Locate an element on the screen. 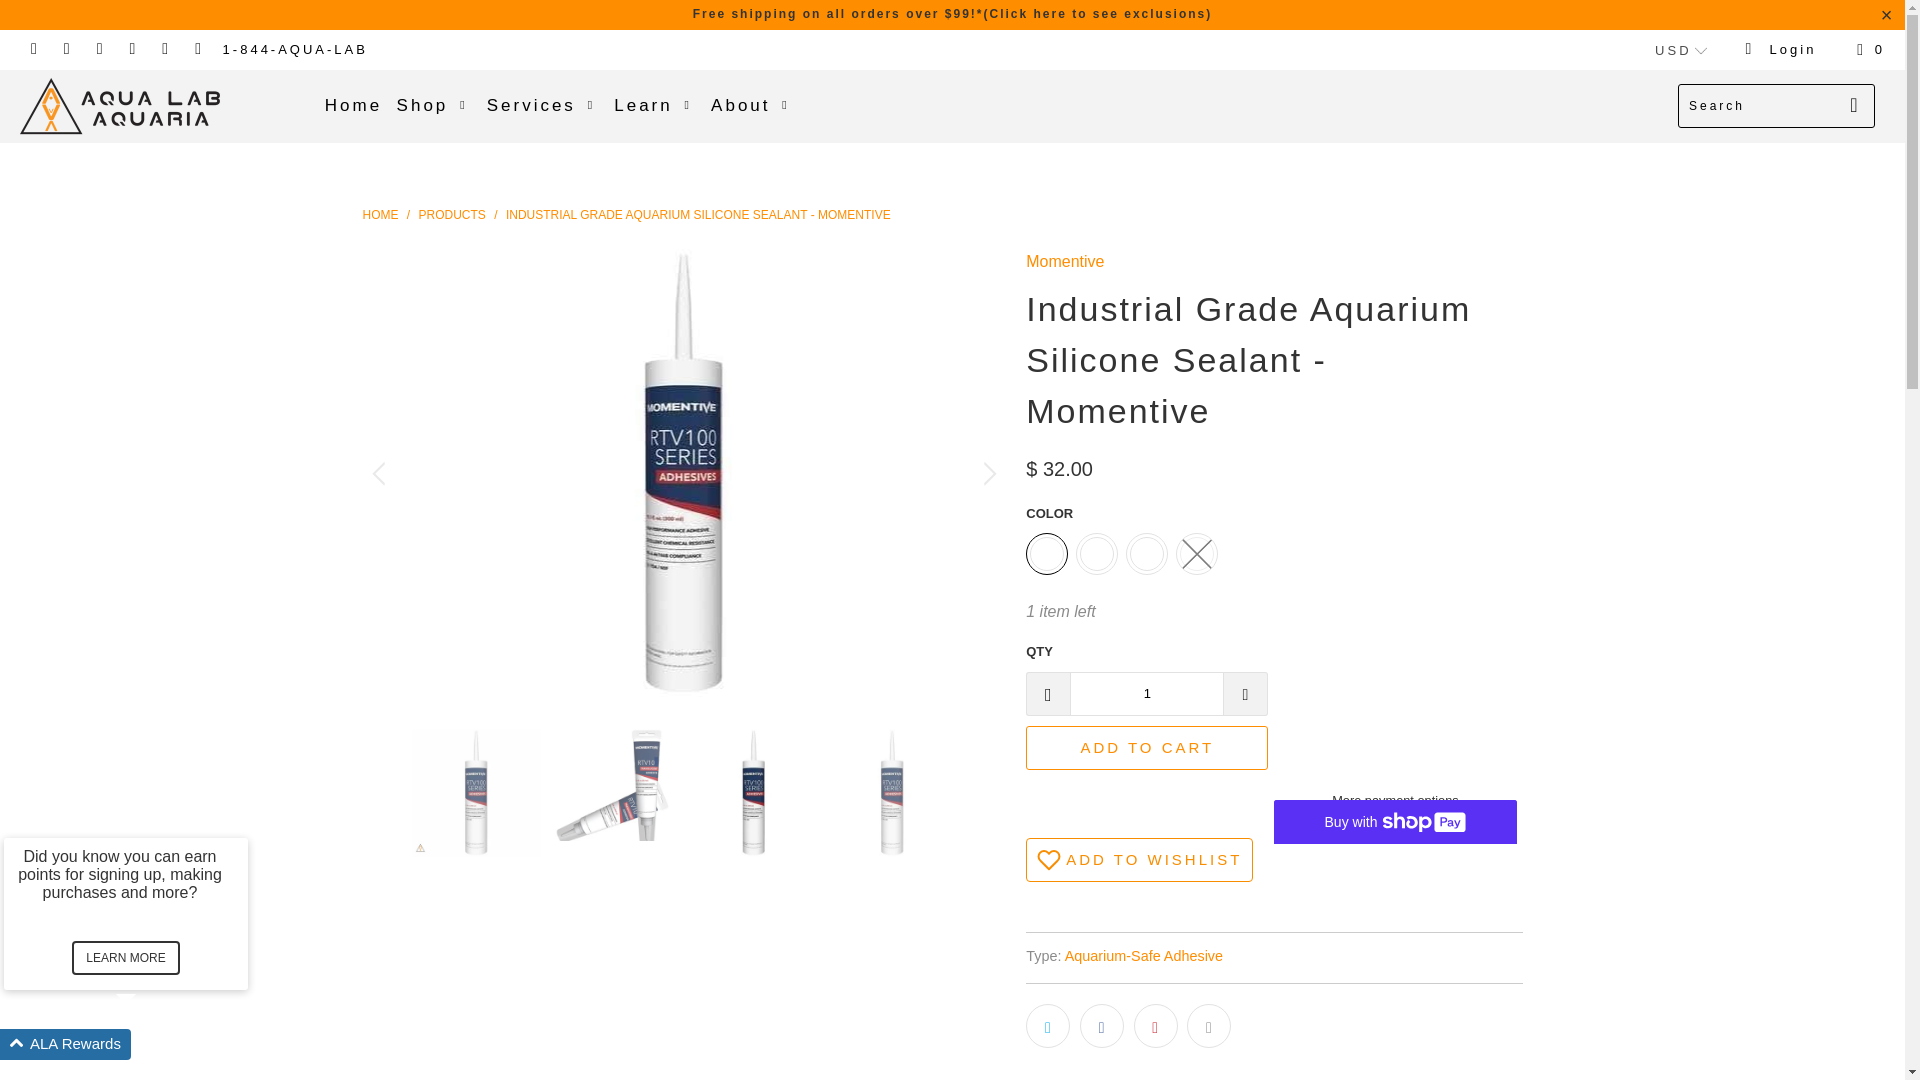 Image resolution: width=1920 pixels, height=1080 pixels. Aqua Lab Aquaria on Facebook is located at coordinates (66, 50).